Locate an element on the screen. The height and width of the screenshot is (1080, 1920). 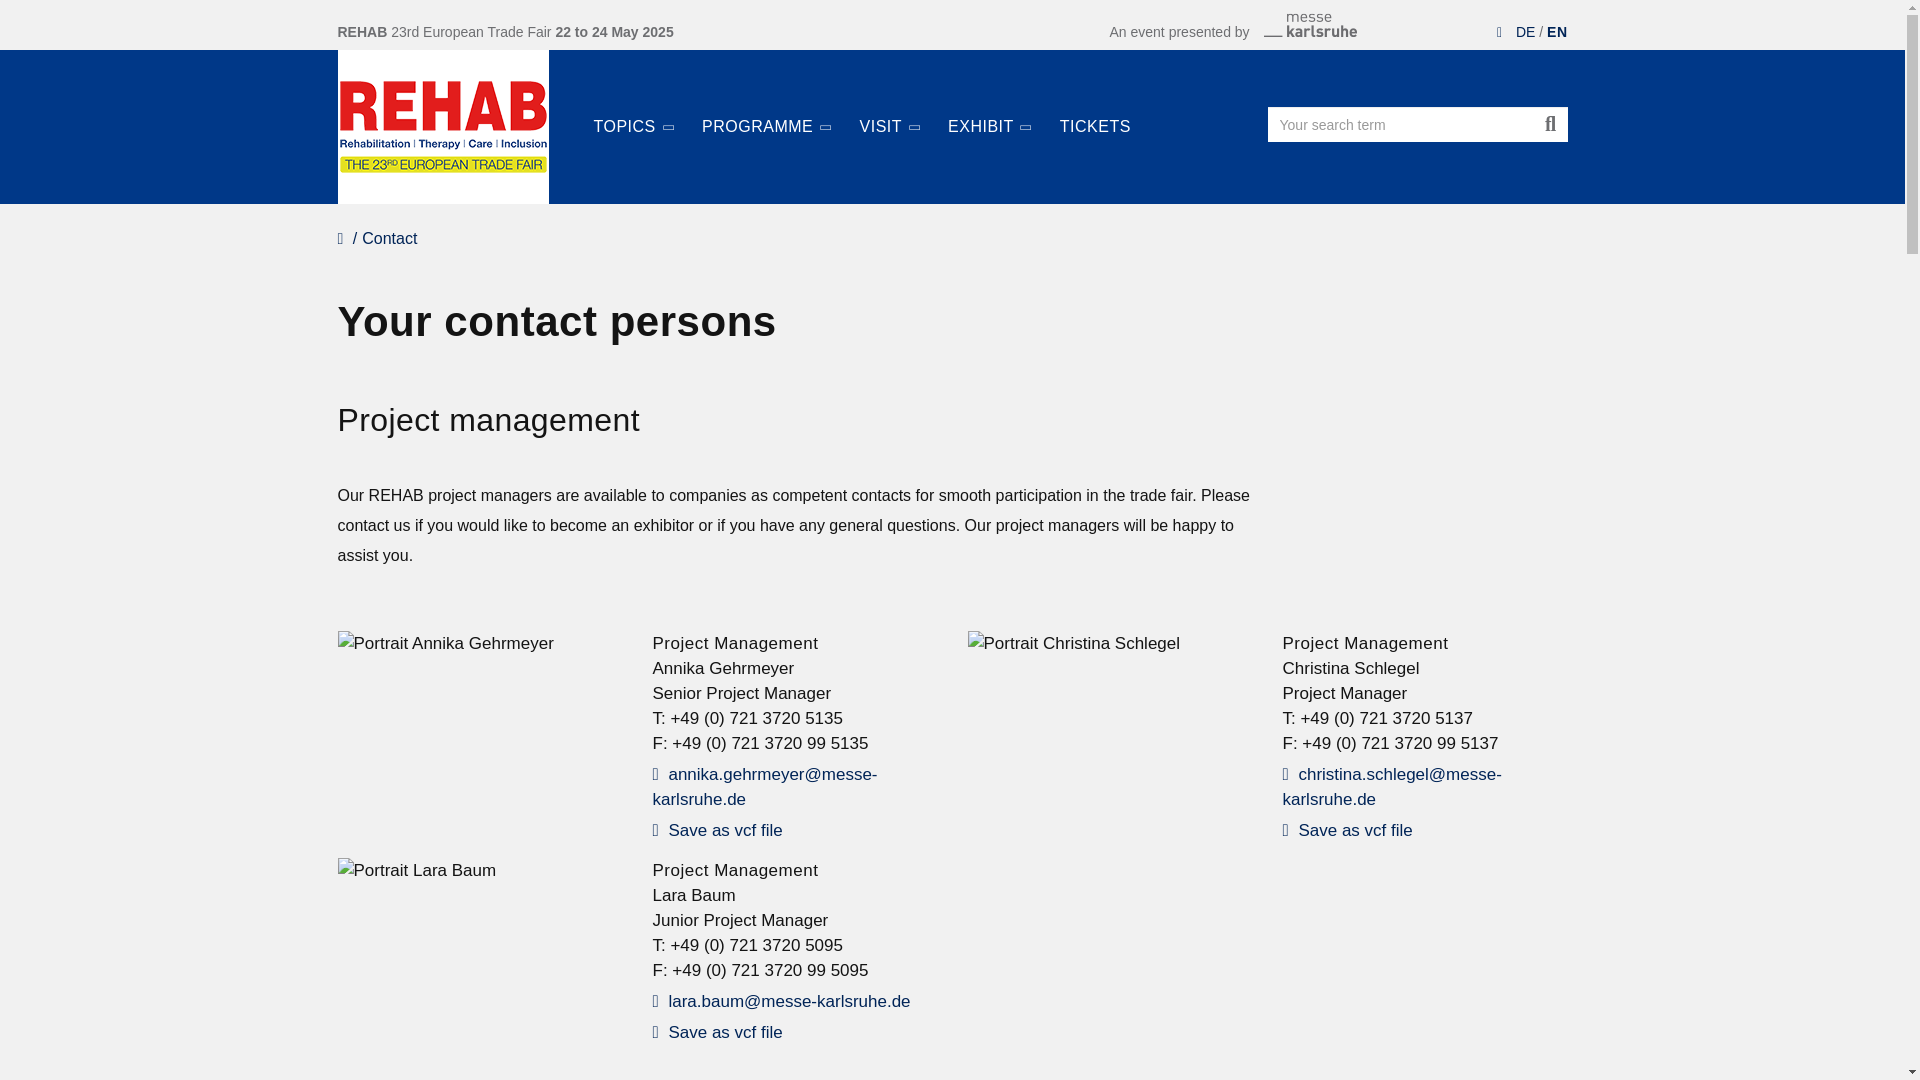
TICKETS is located at coordinates (1094, 114).